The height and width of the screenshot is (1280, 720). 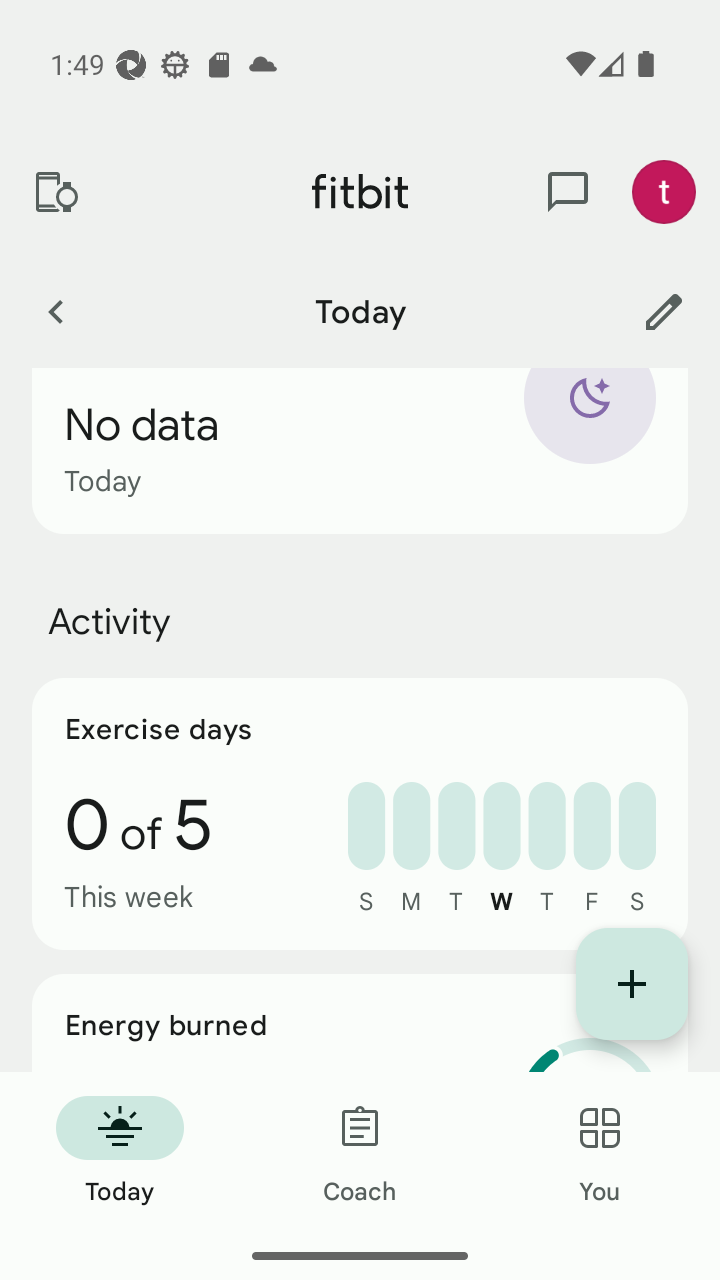 What do you see at coordinates (568, 192) in the screenshot?
I see `messages and notifications` at bounding box center [568, 192].